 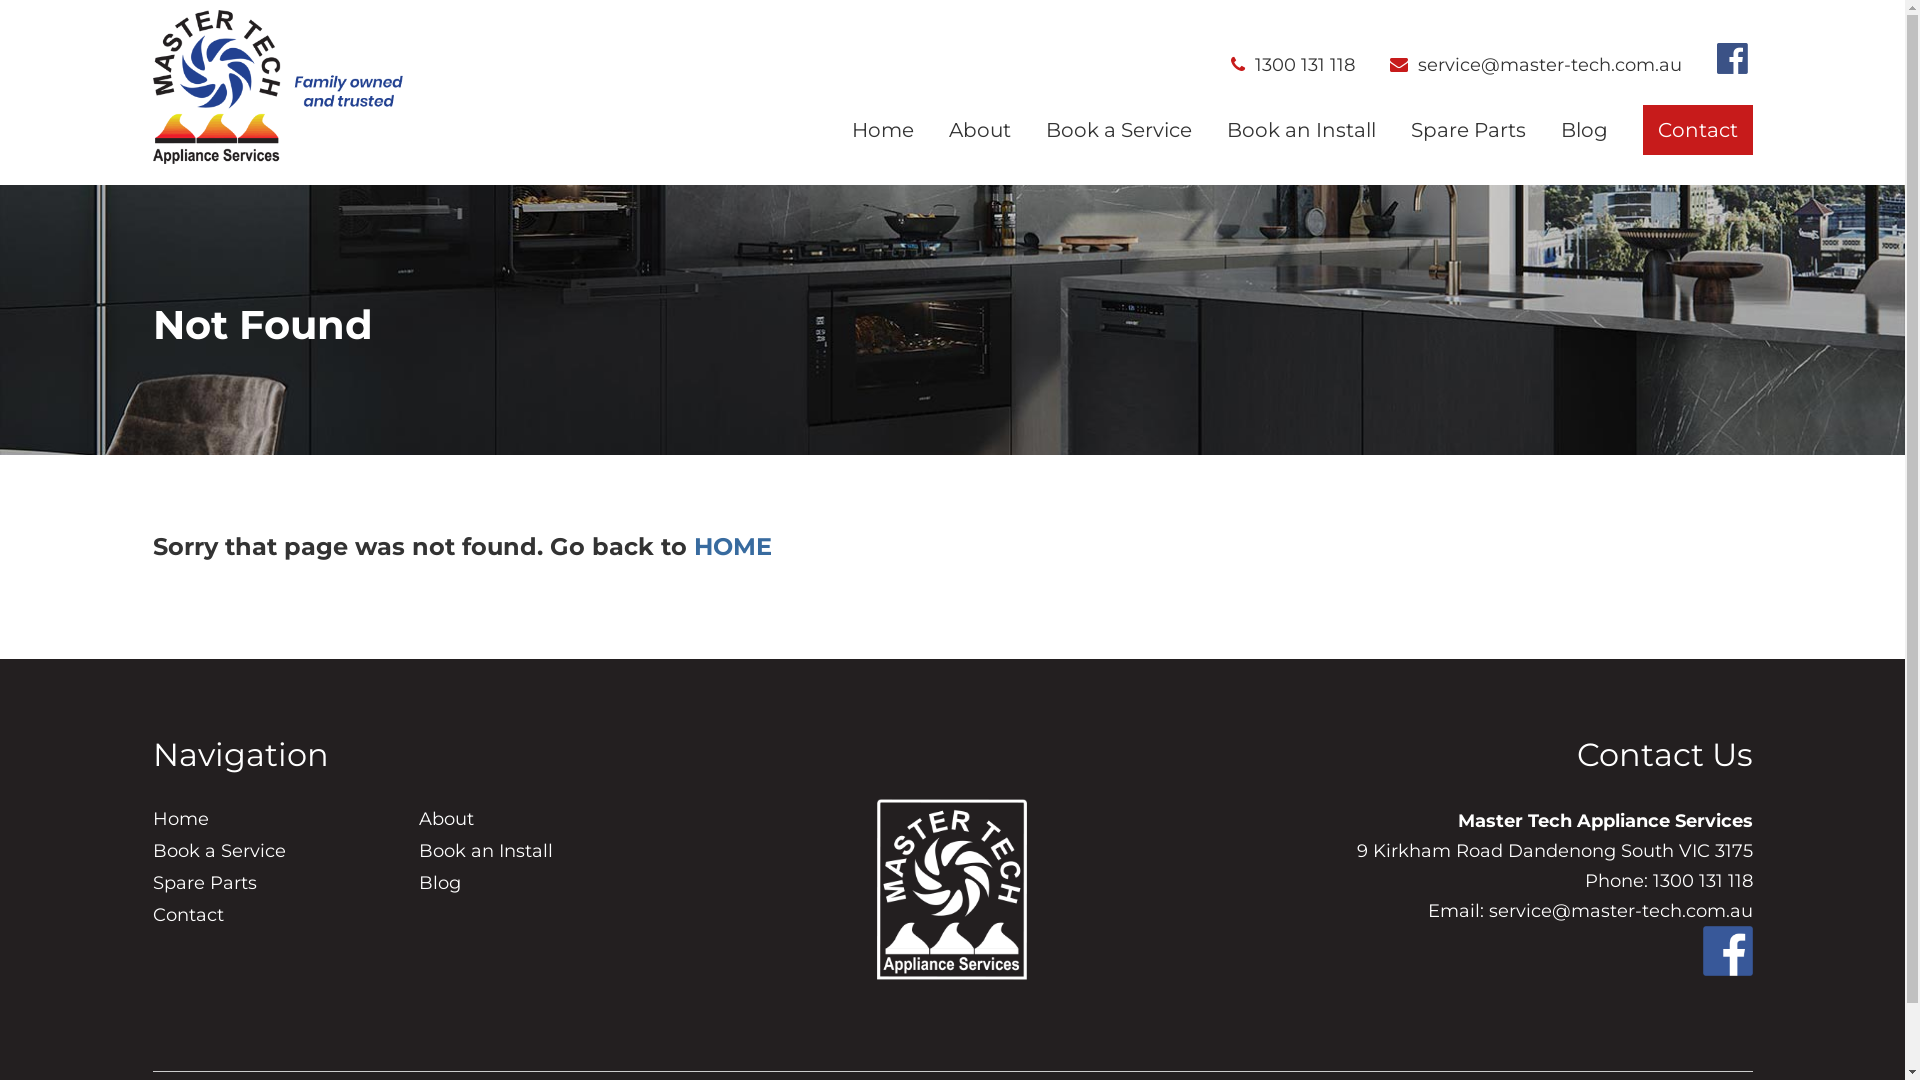 I want to click on Spare Parts, so click(x=1468, y=132).